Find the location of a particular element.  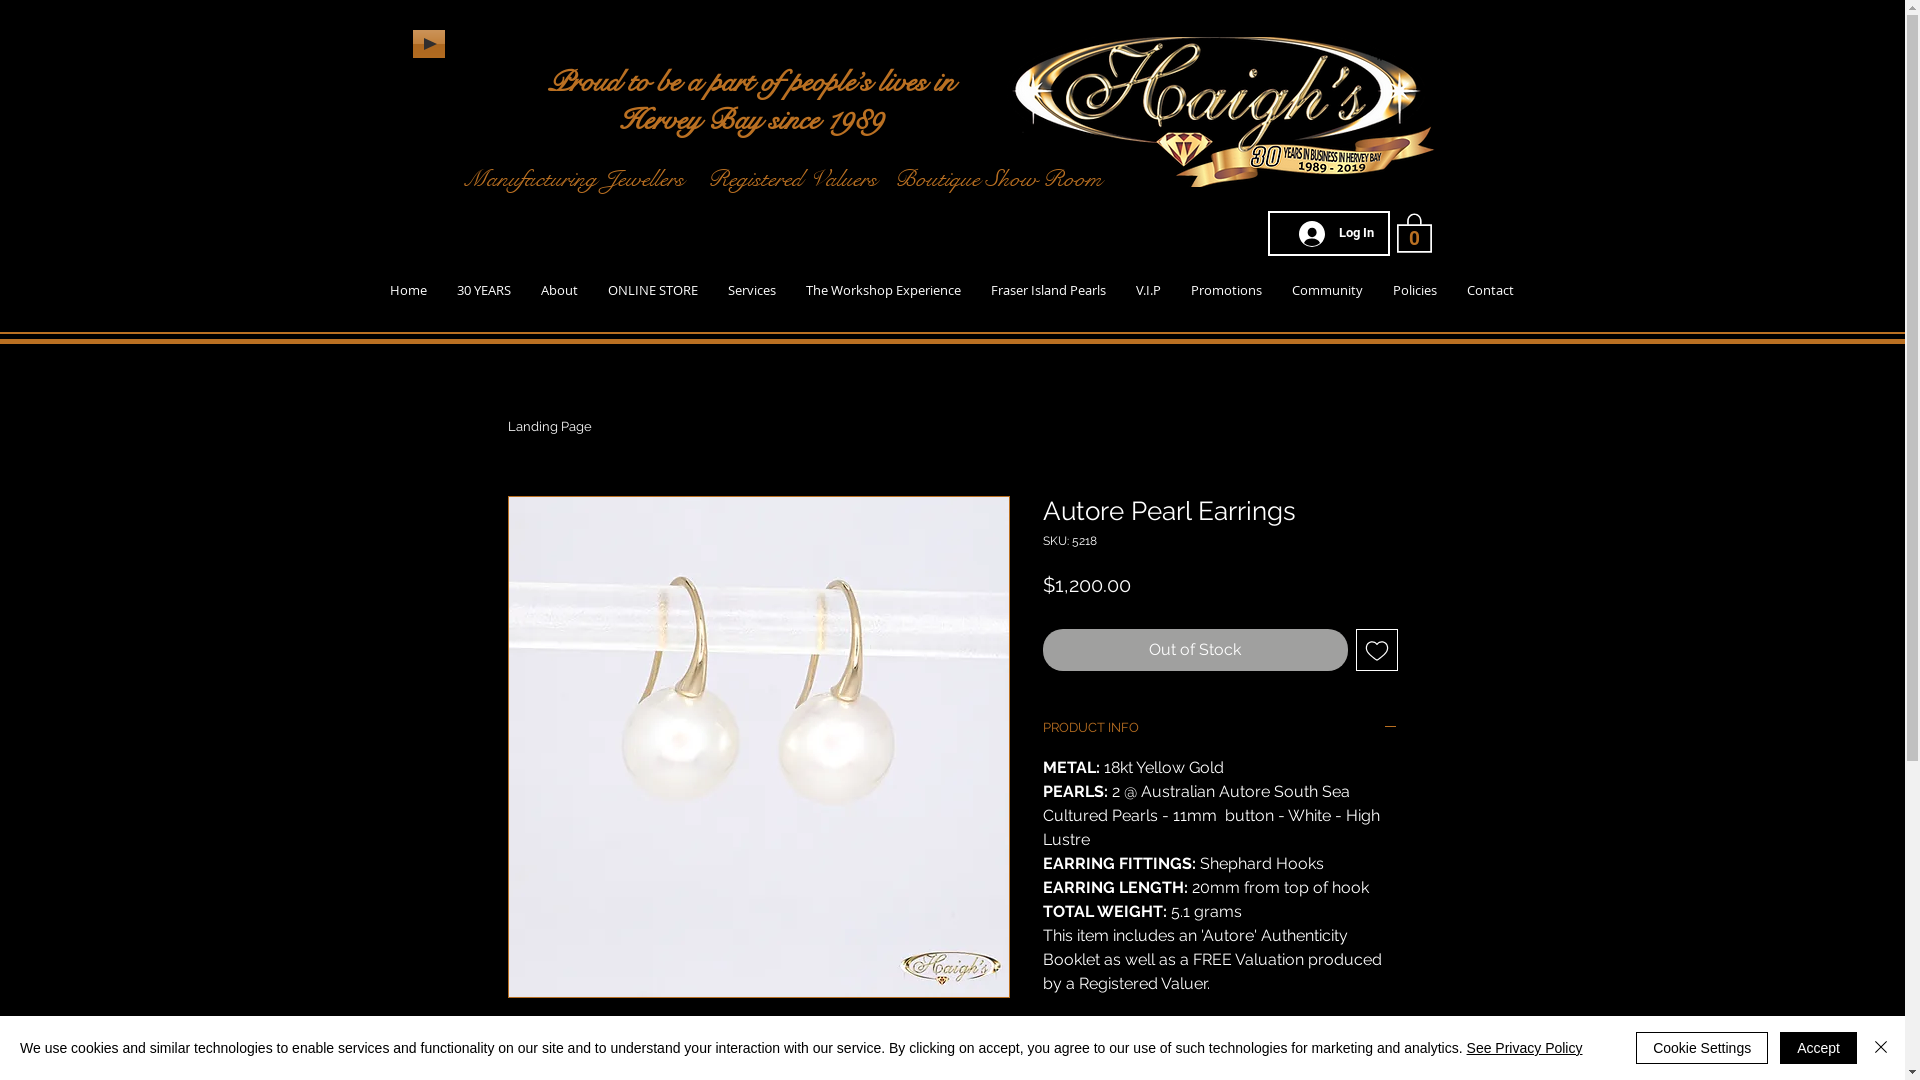

Log In is located at coordinates (1336, 233).